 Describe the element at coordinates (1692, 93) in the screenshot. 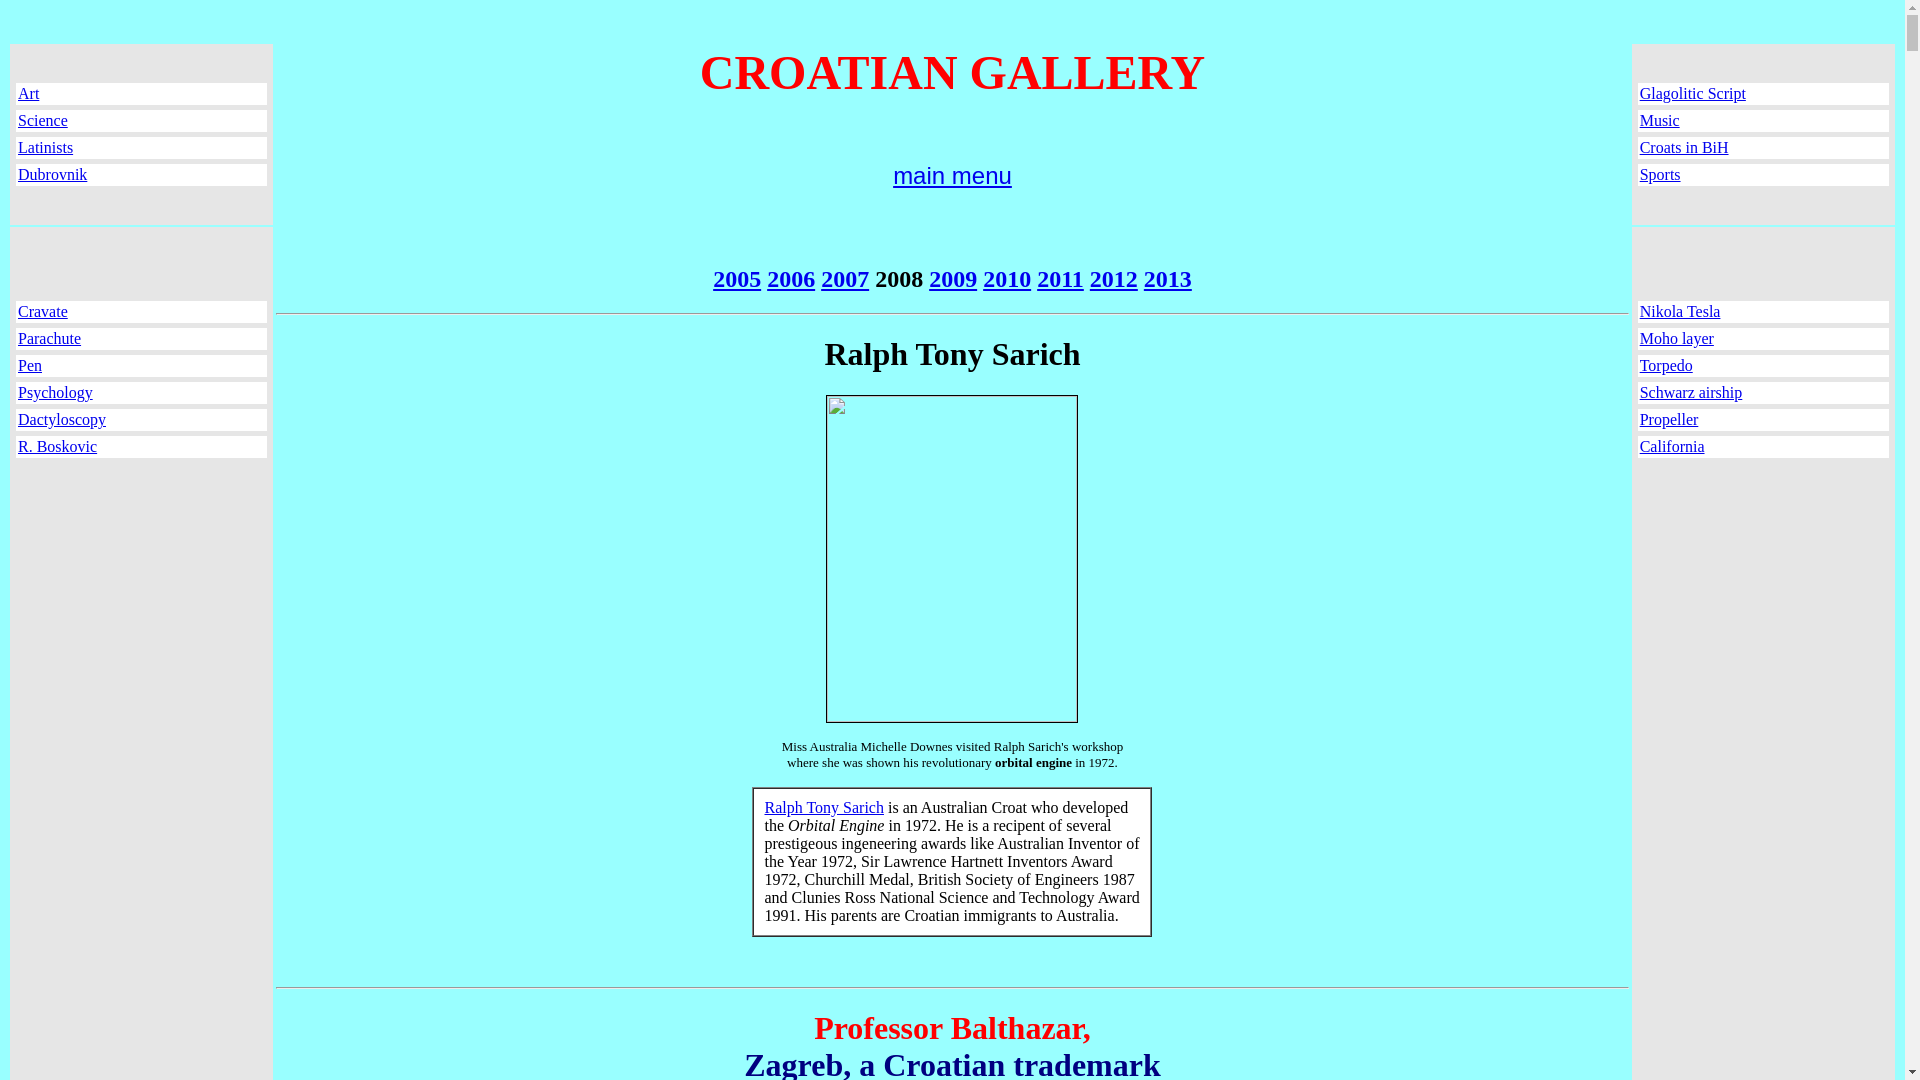

I see `Glagolitic Script` at that location.